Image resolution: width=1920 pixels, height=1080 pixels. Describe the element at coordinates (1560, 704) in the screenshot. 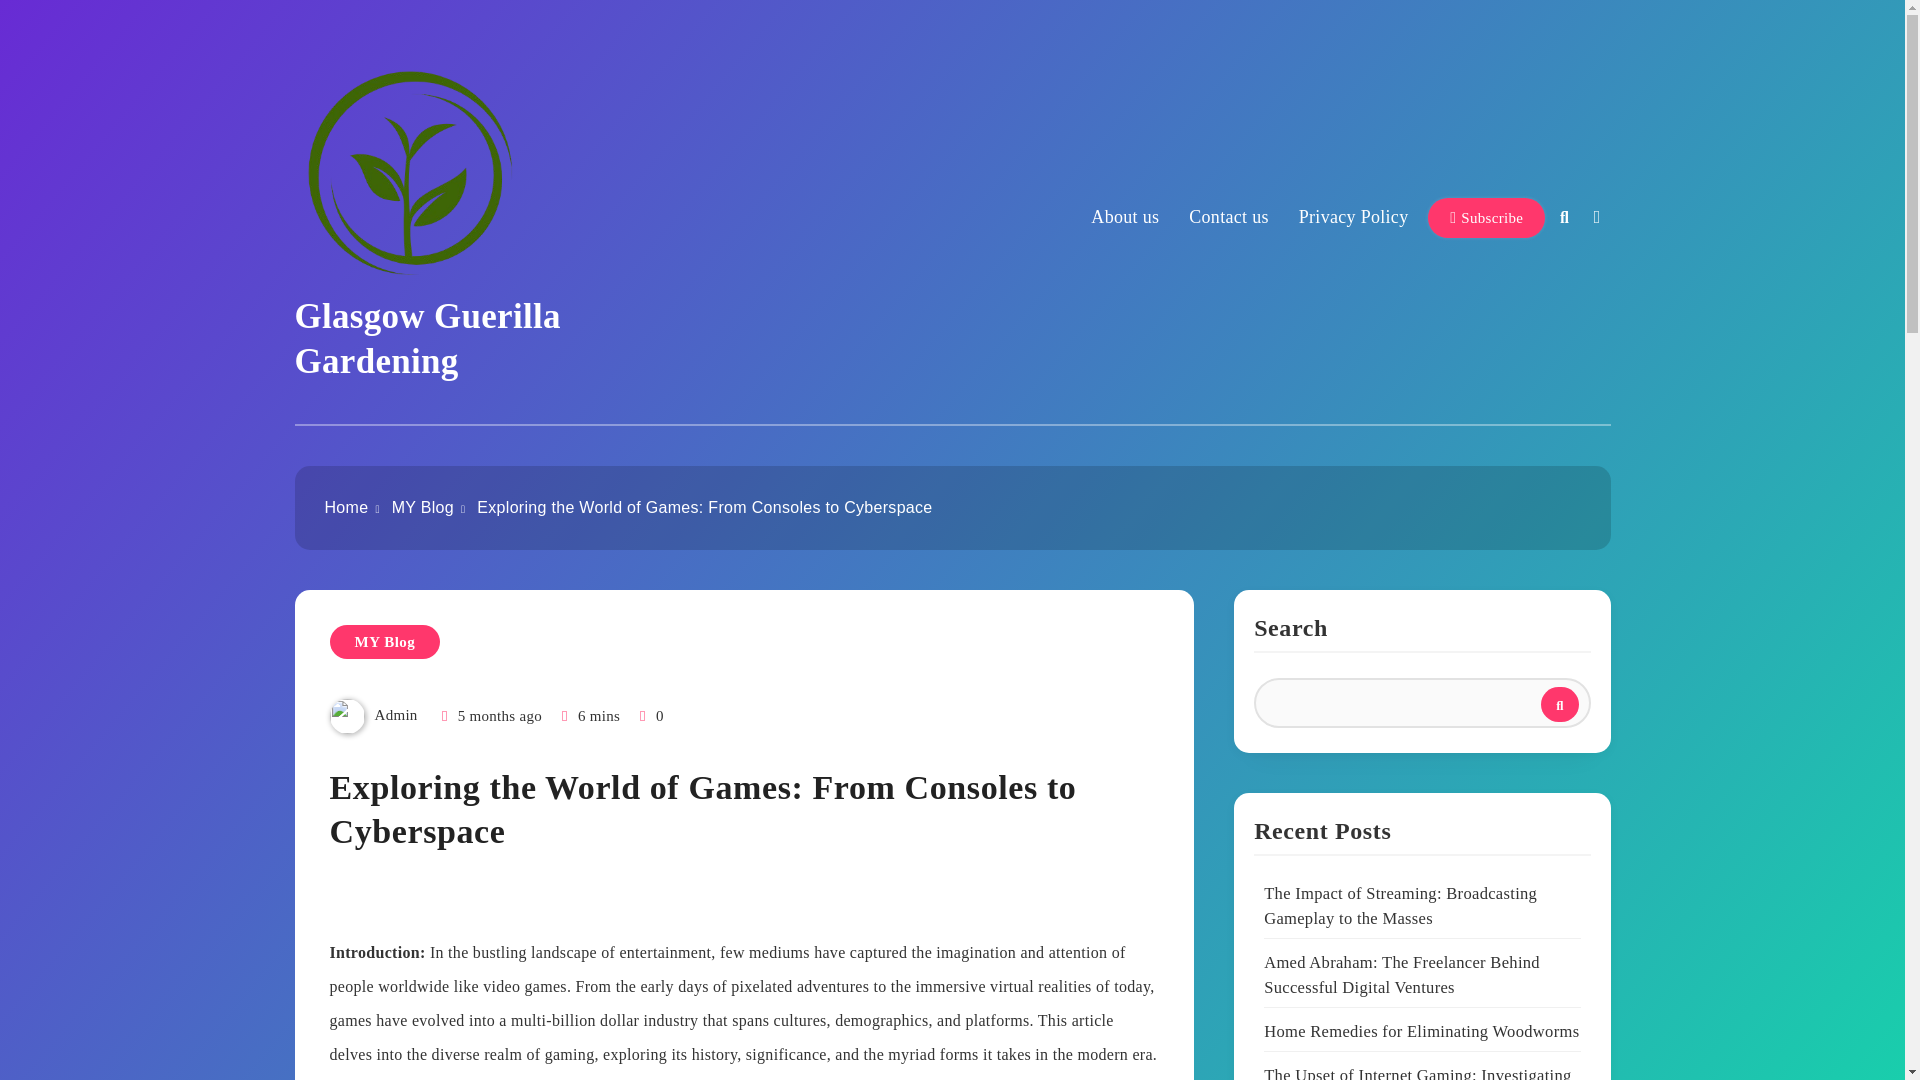

I see `Search` at that location.